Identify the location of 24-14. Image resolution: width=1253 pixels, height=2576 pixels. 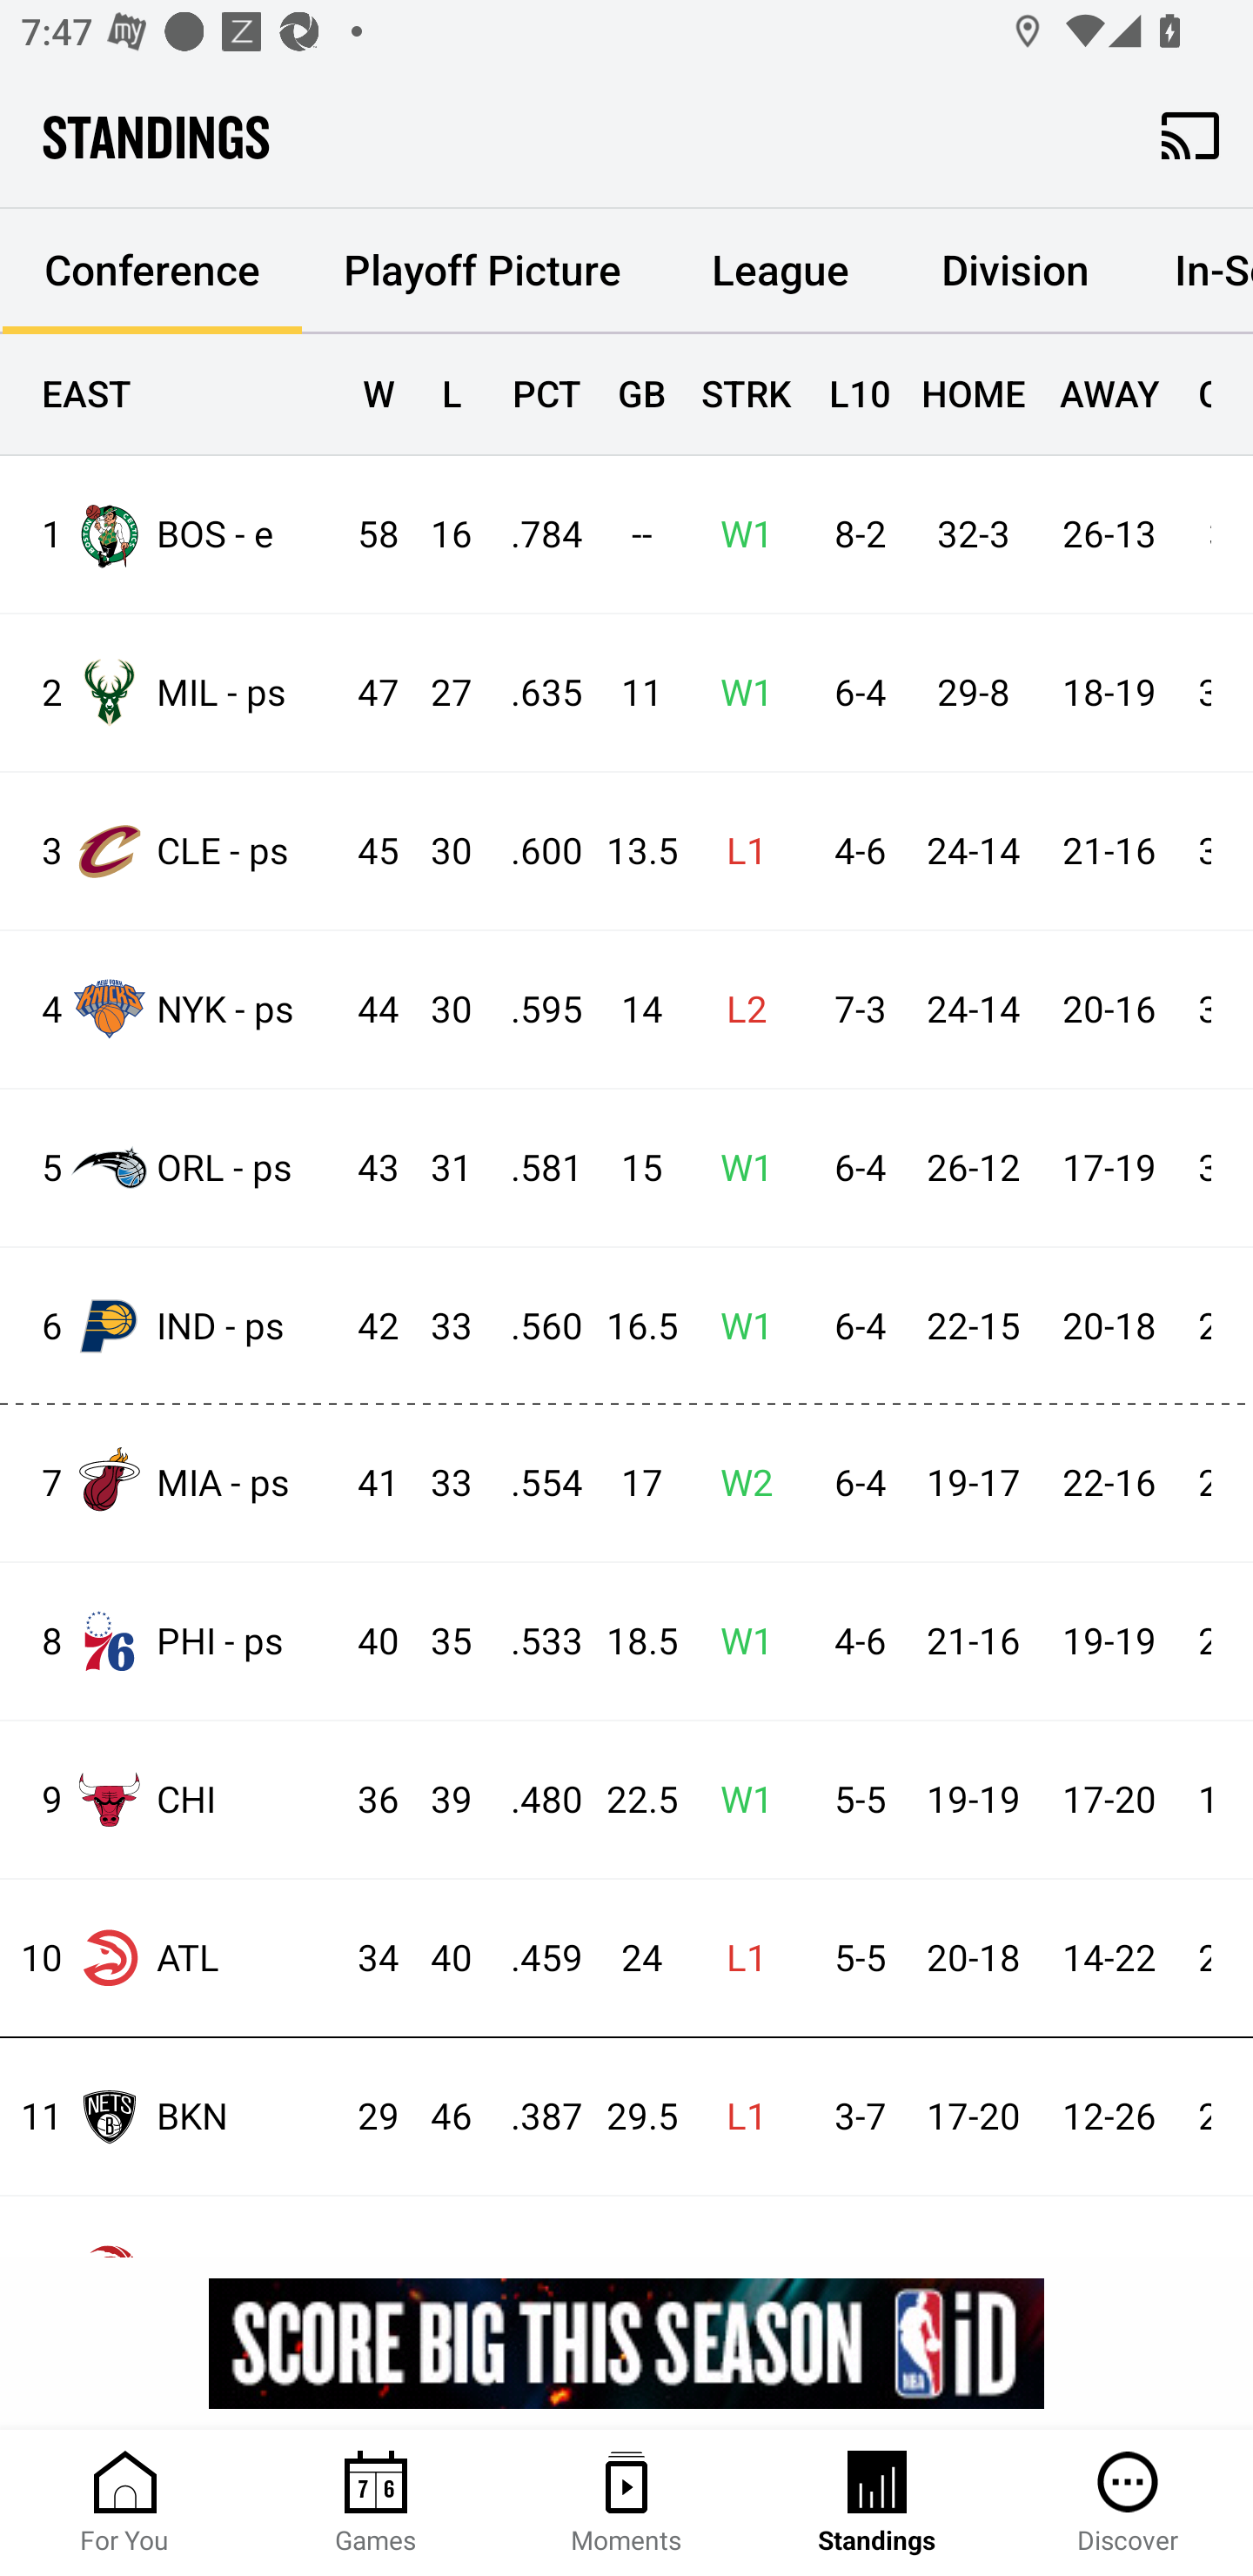
(973, 851).